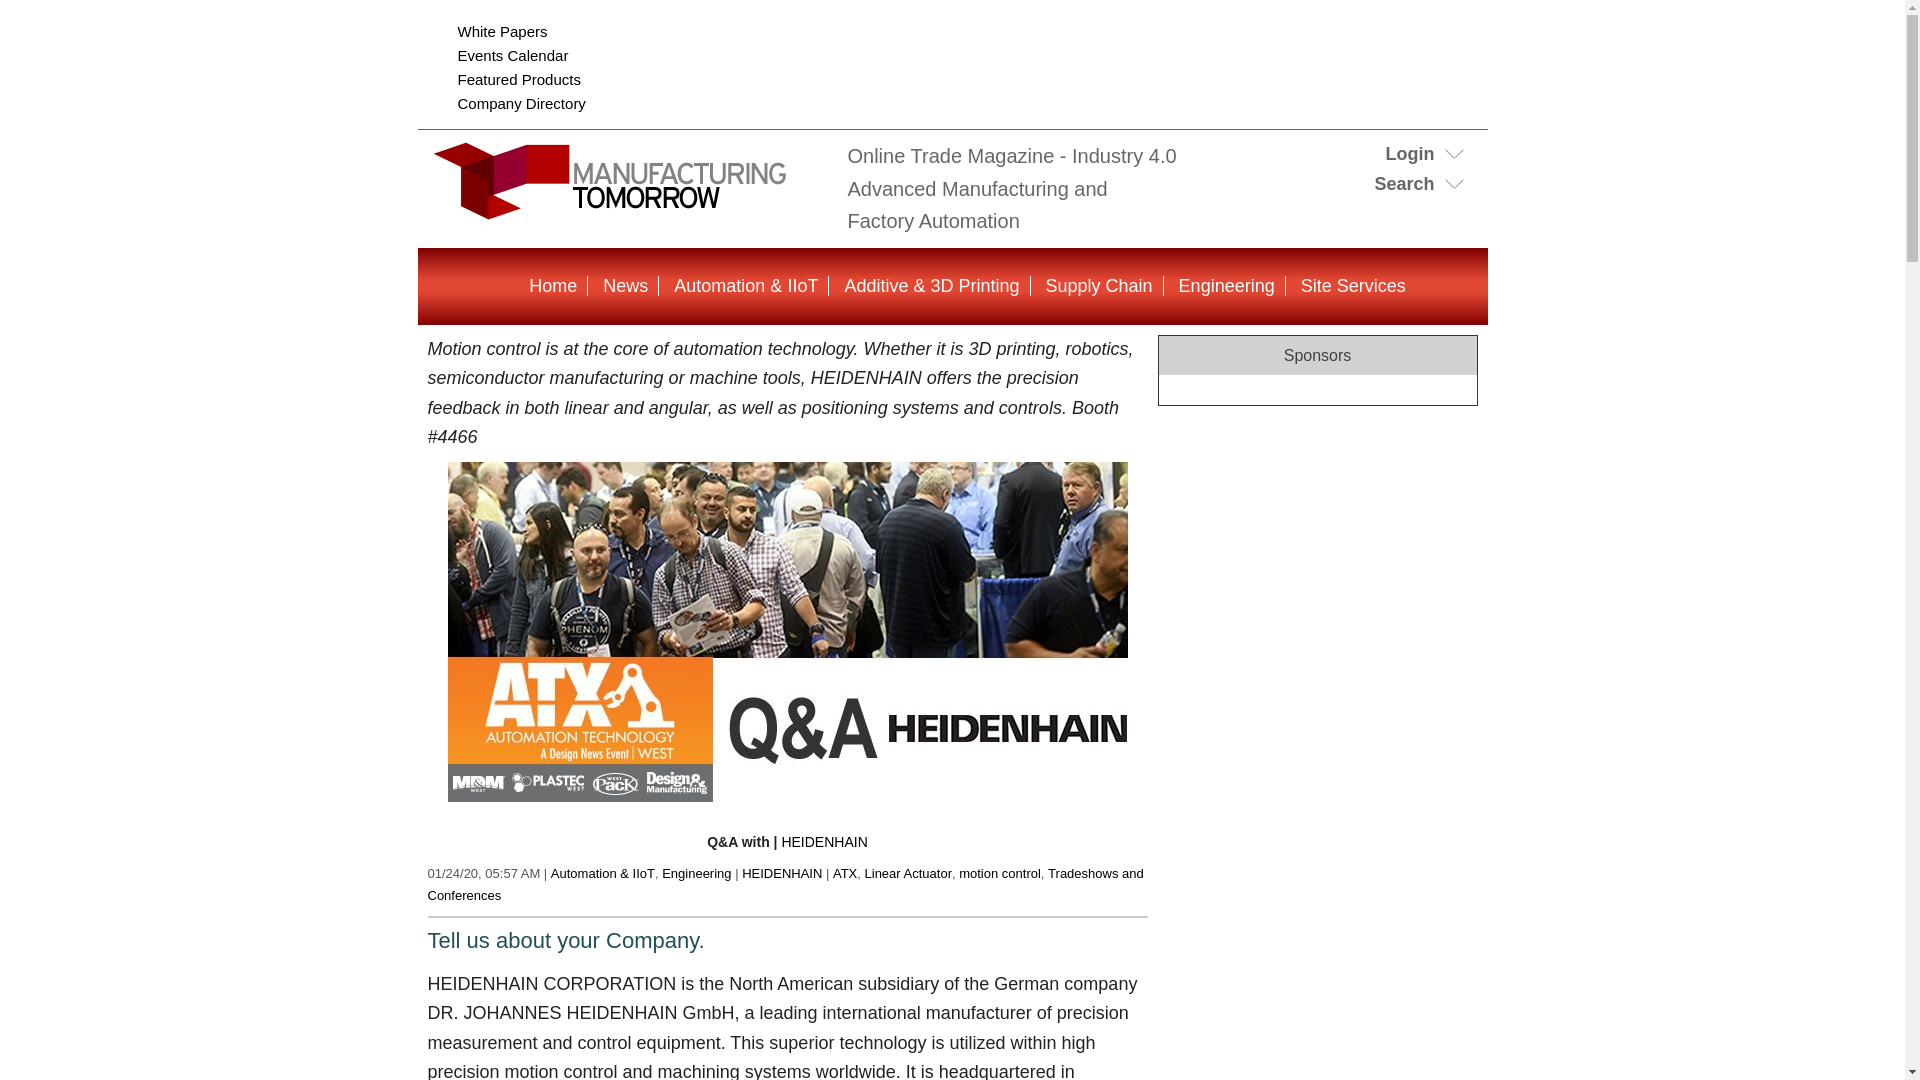 The width and height of the screenshot is (1920, 1080). I want to click on Engineering, so click(1226, 286).